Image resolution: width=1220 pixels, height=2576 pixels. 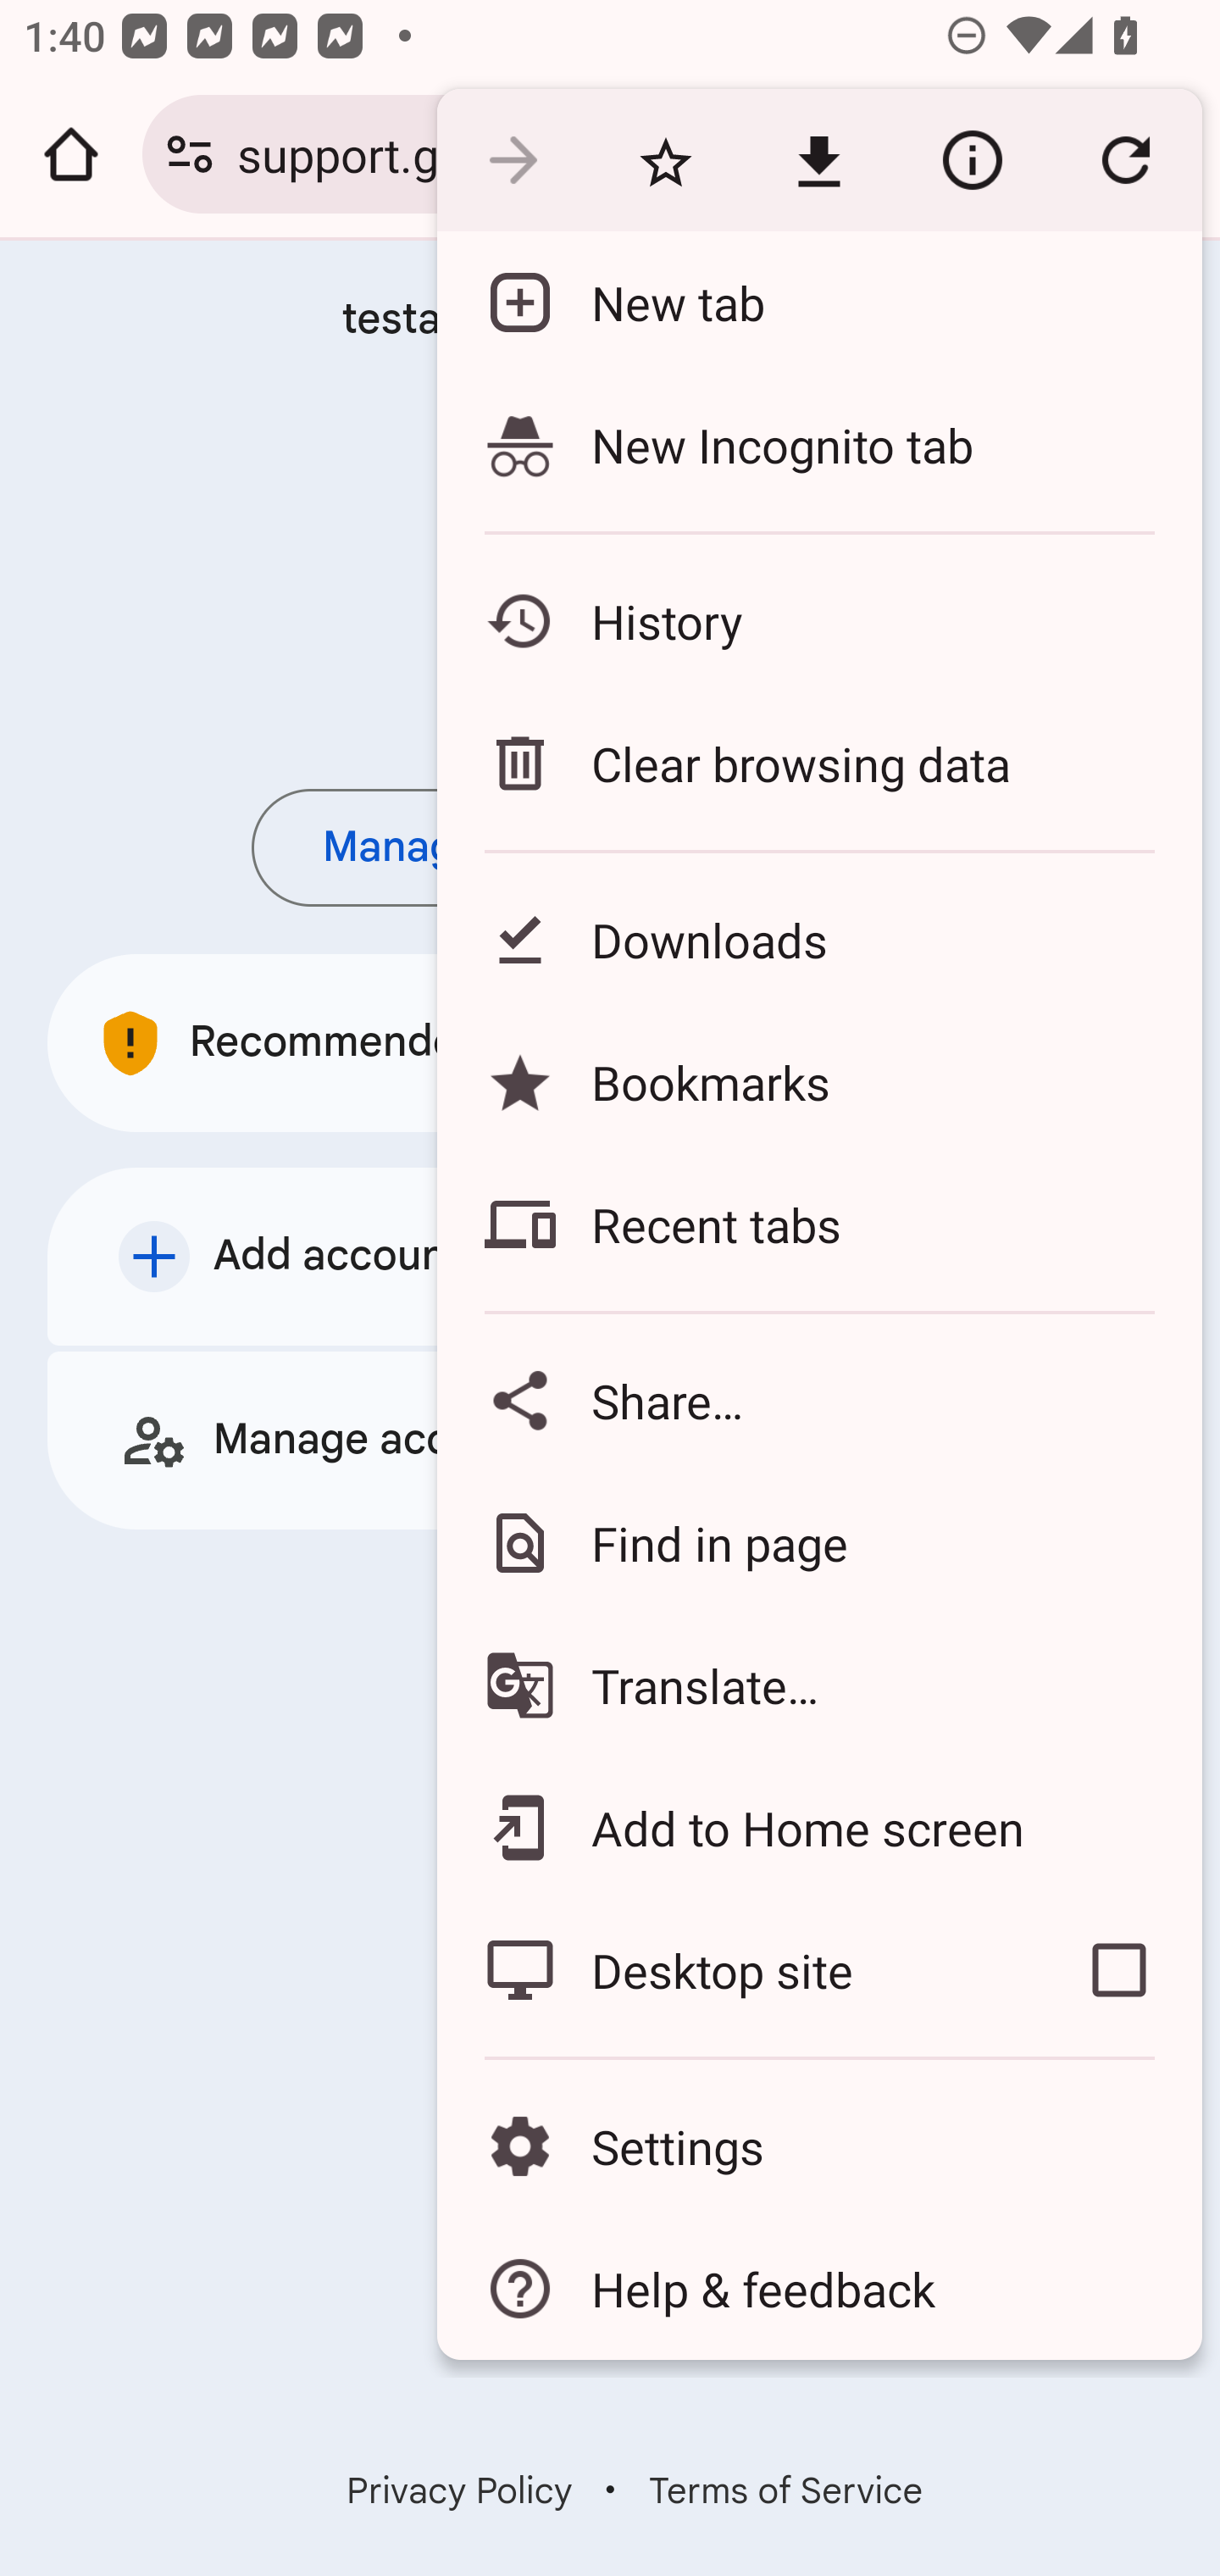 I want to click on Settings, so click(x=818, y=2147).